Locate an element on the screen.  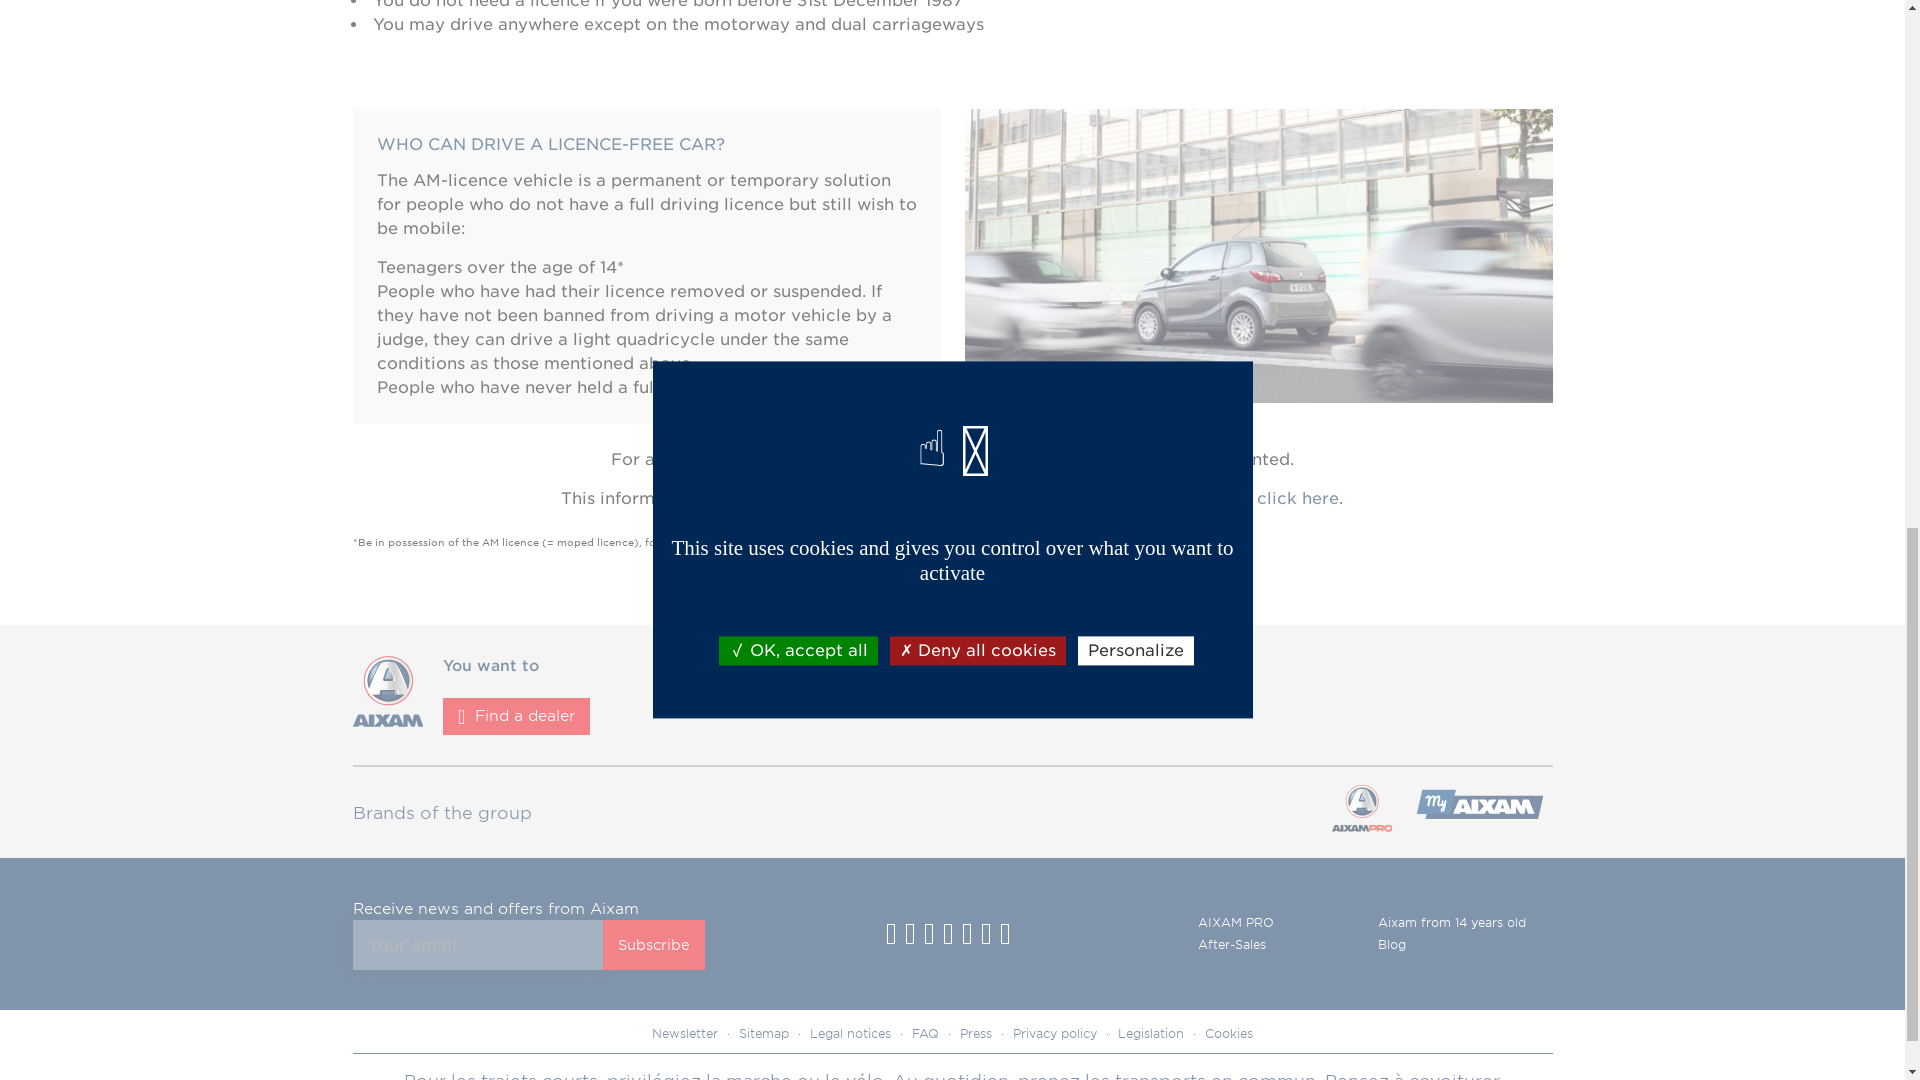
Subscribe is located at coordinates (653, 944).